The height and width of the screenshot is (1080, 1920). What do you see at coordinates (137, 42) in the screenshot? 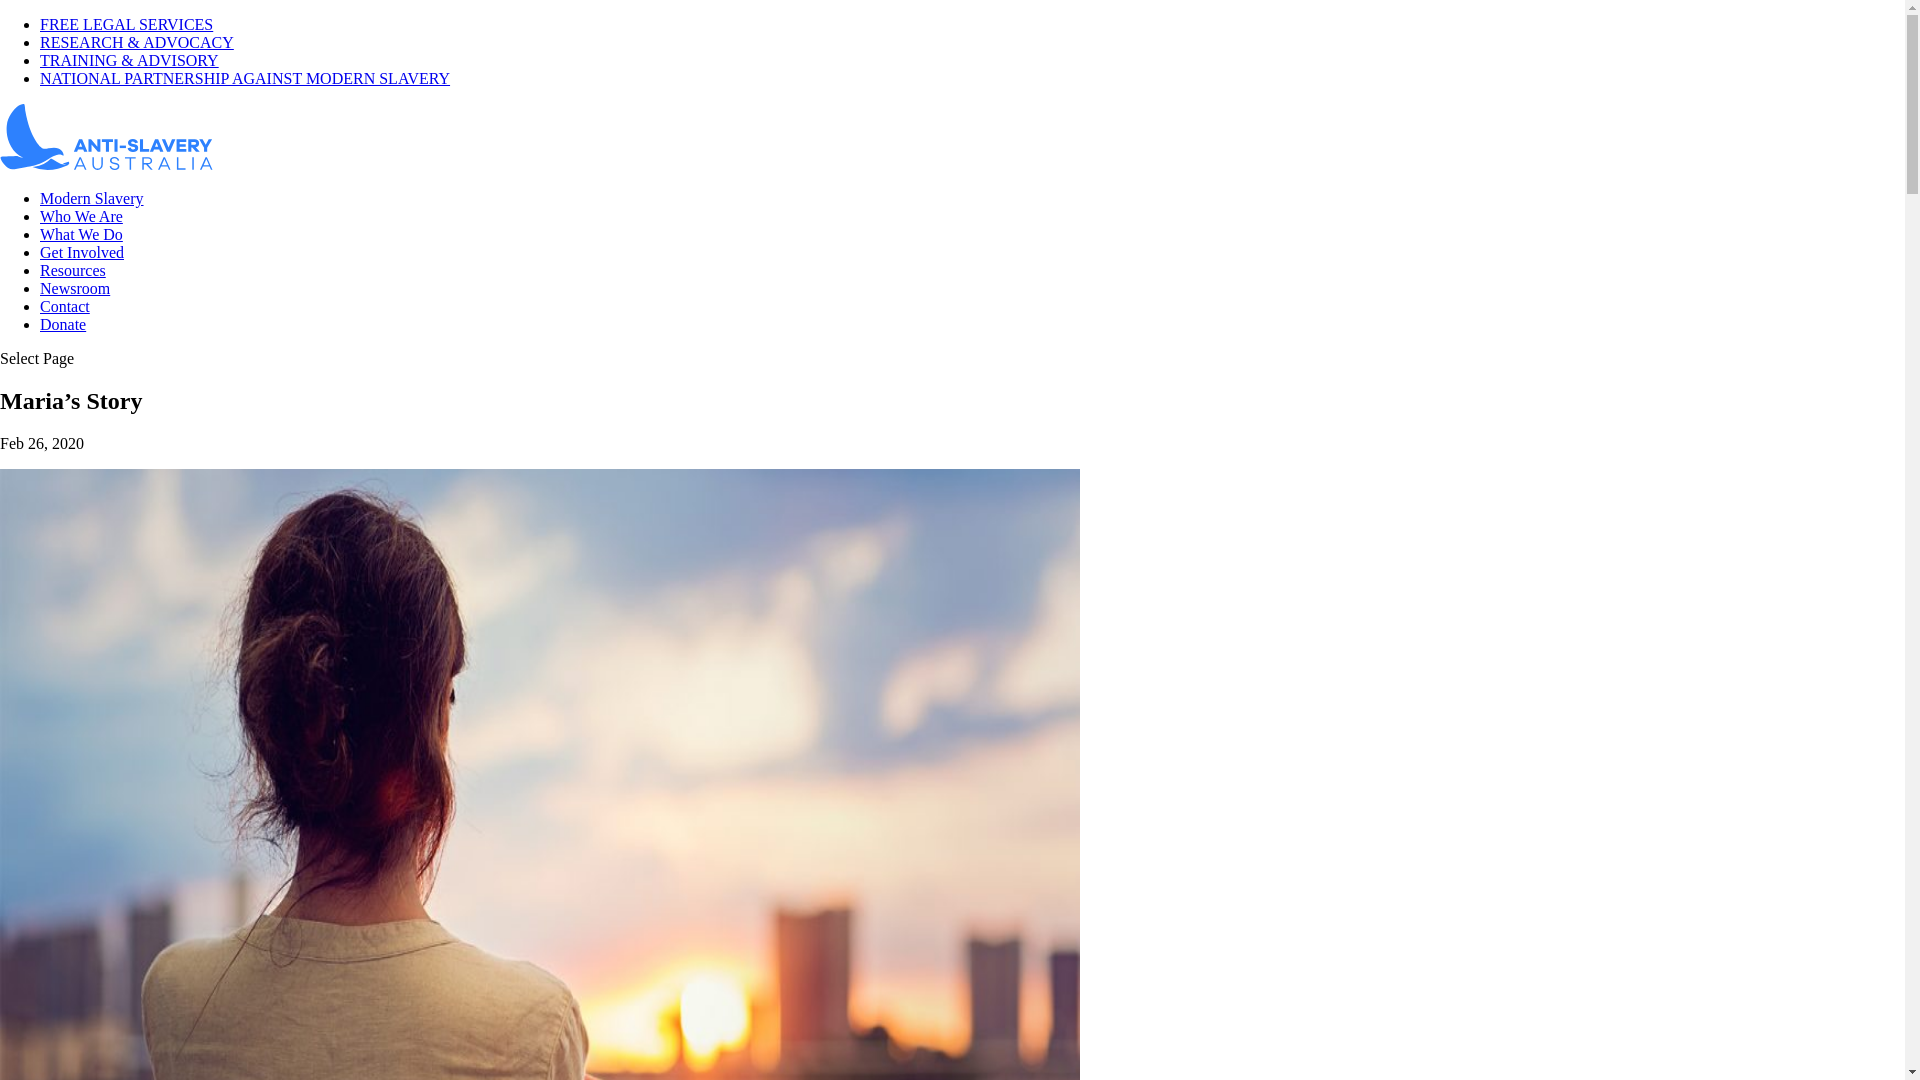
I see `RESEARCH & ADVOCACY` at bounding box center [137, 42].